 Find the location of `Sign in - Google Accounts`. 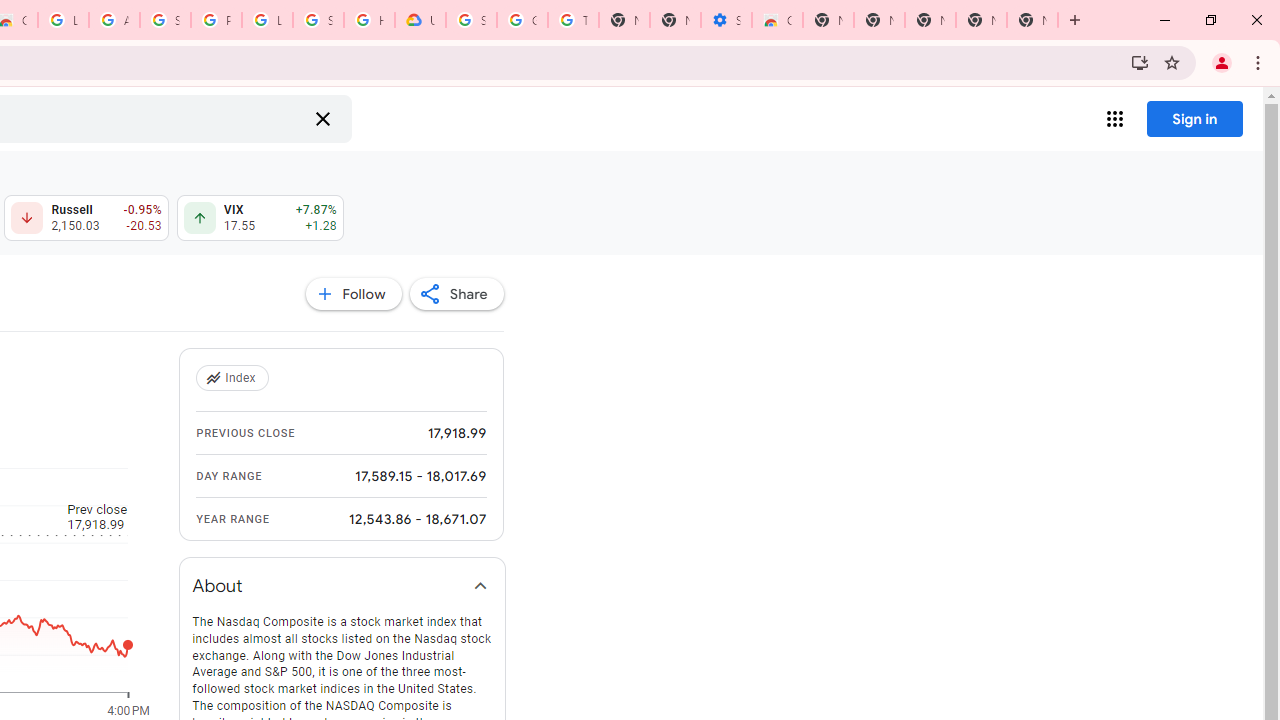

Sign in - Google Accounts is located at coordinates (164, 20).